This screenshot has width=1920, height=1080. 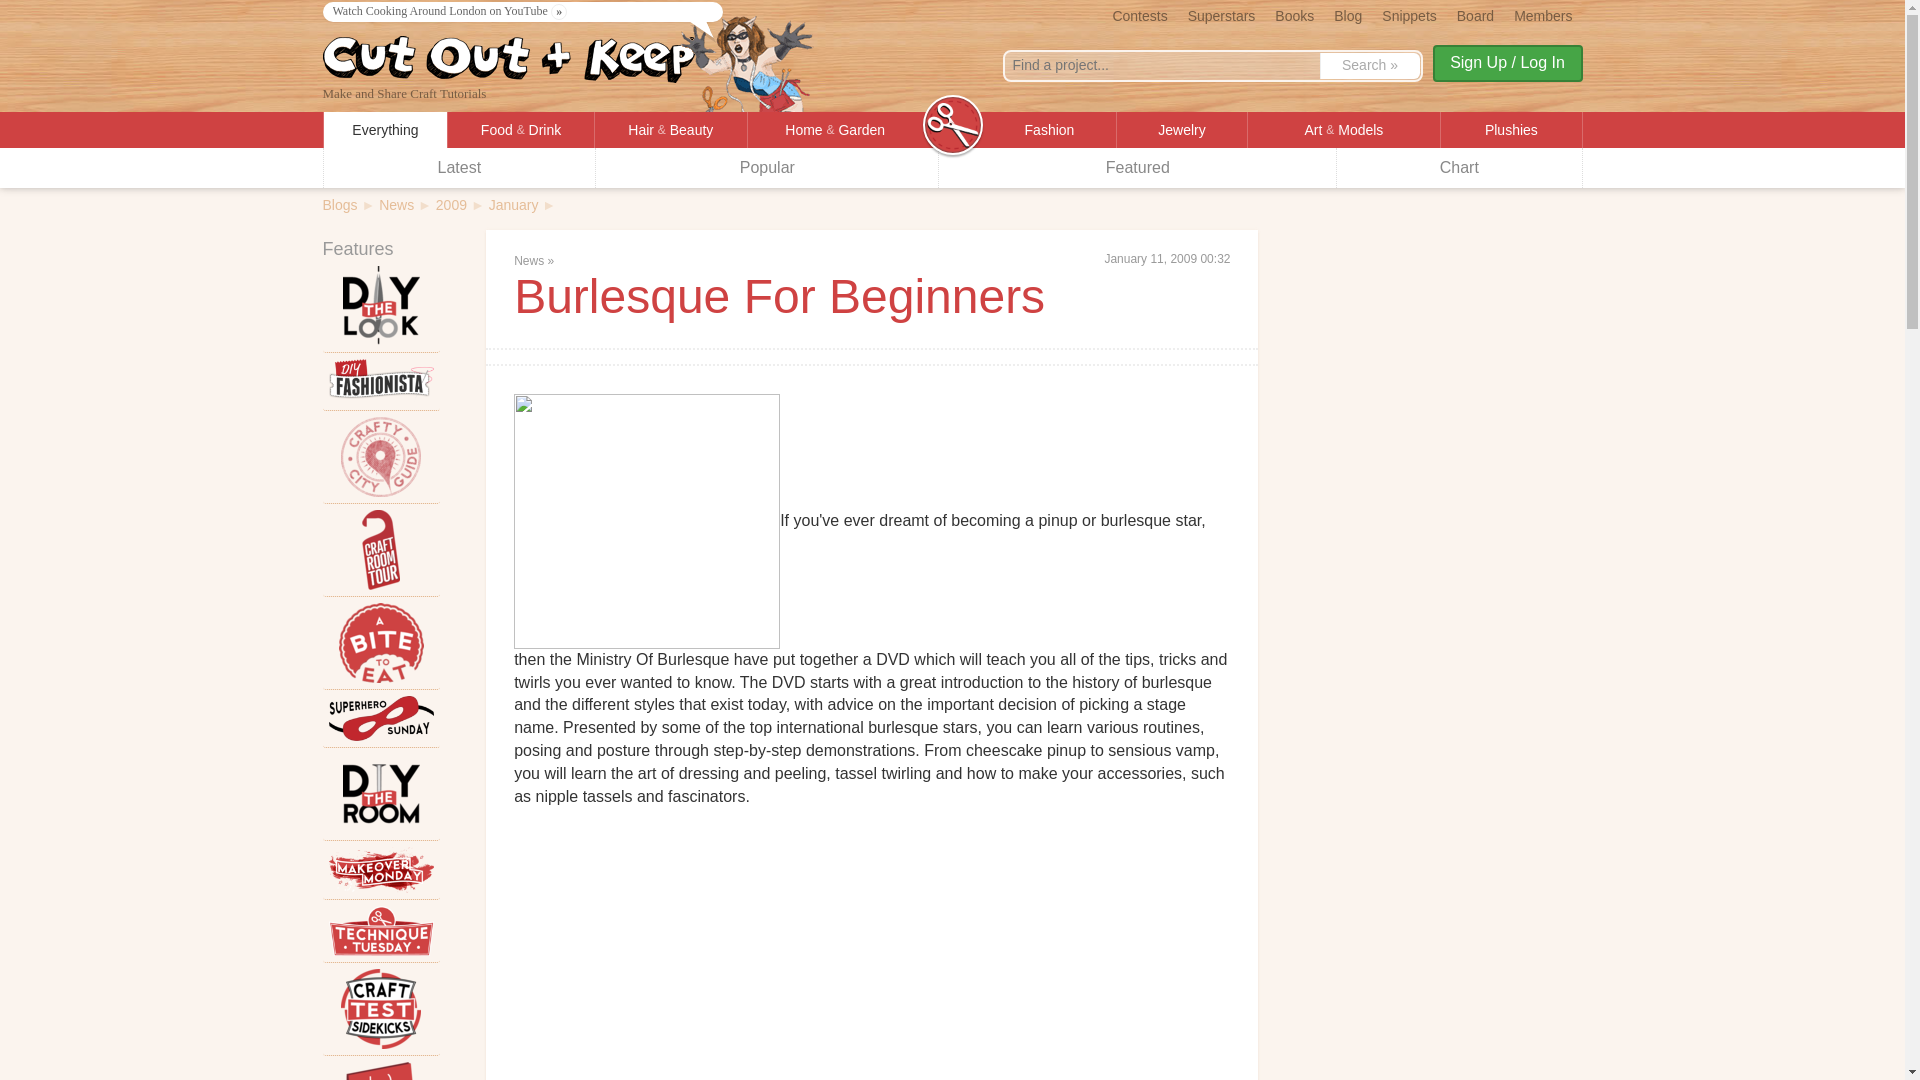 What do you see at coordinates (1542, 14) in the screenshot?
I see `Members` at bounding box center [1542, 14].